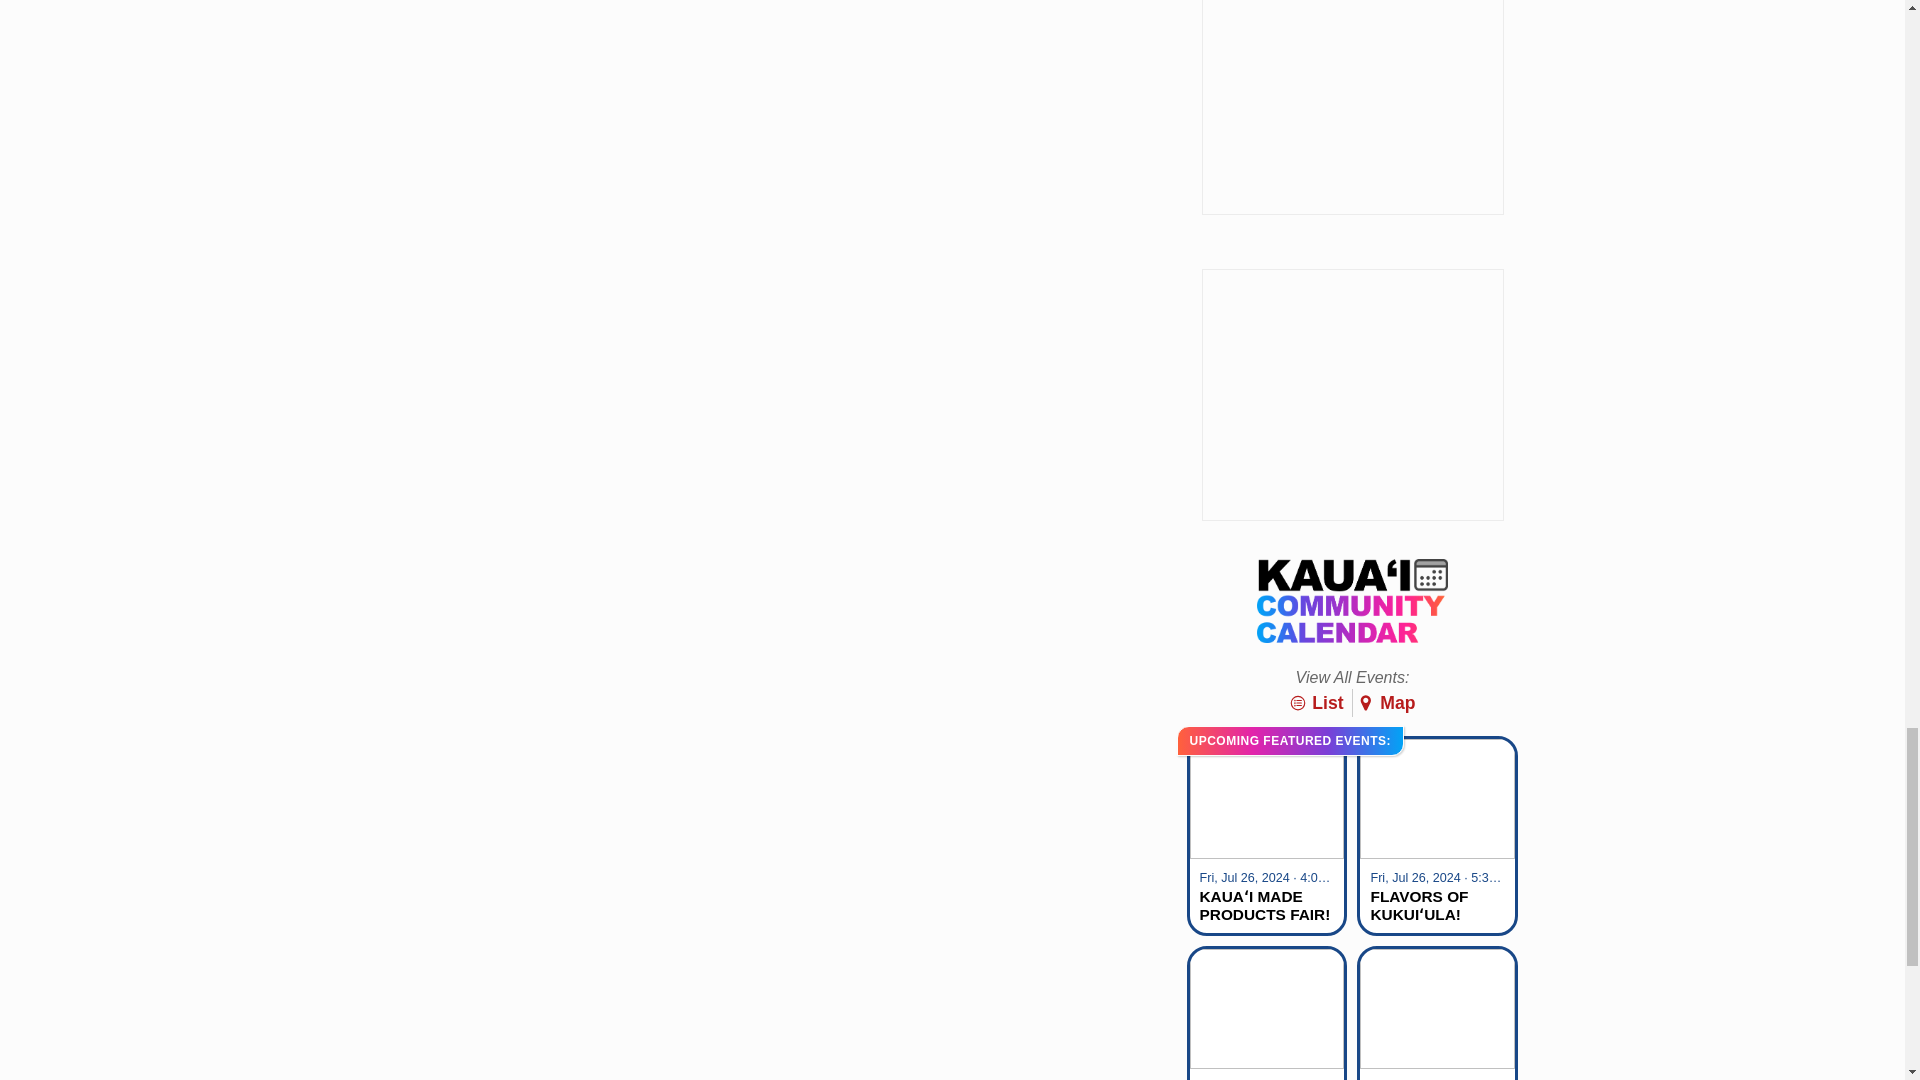  Describe the element at coordinates (1352, 394) in the screenshot. I see `3rd party ad content` at that location.